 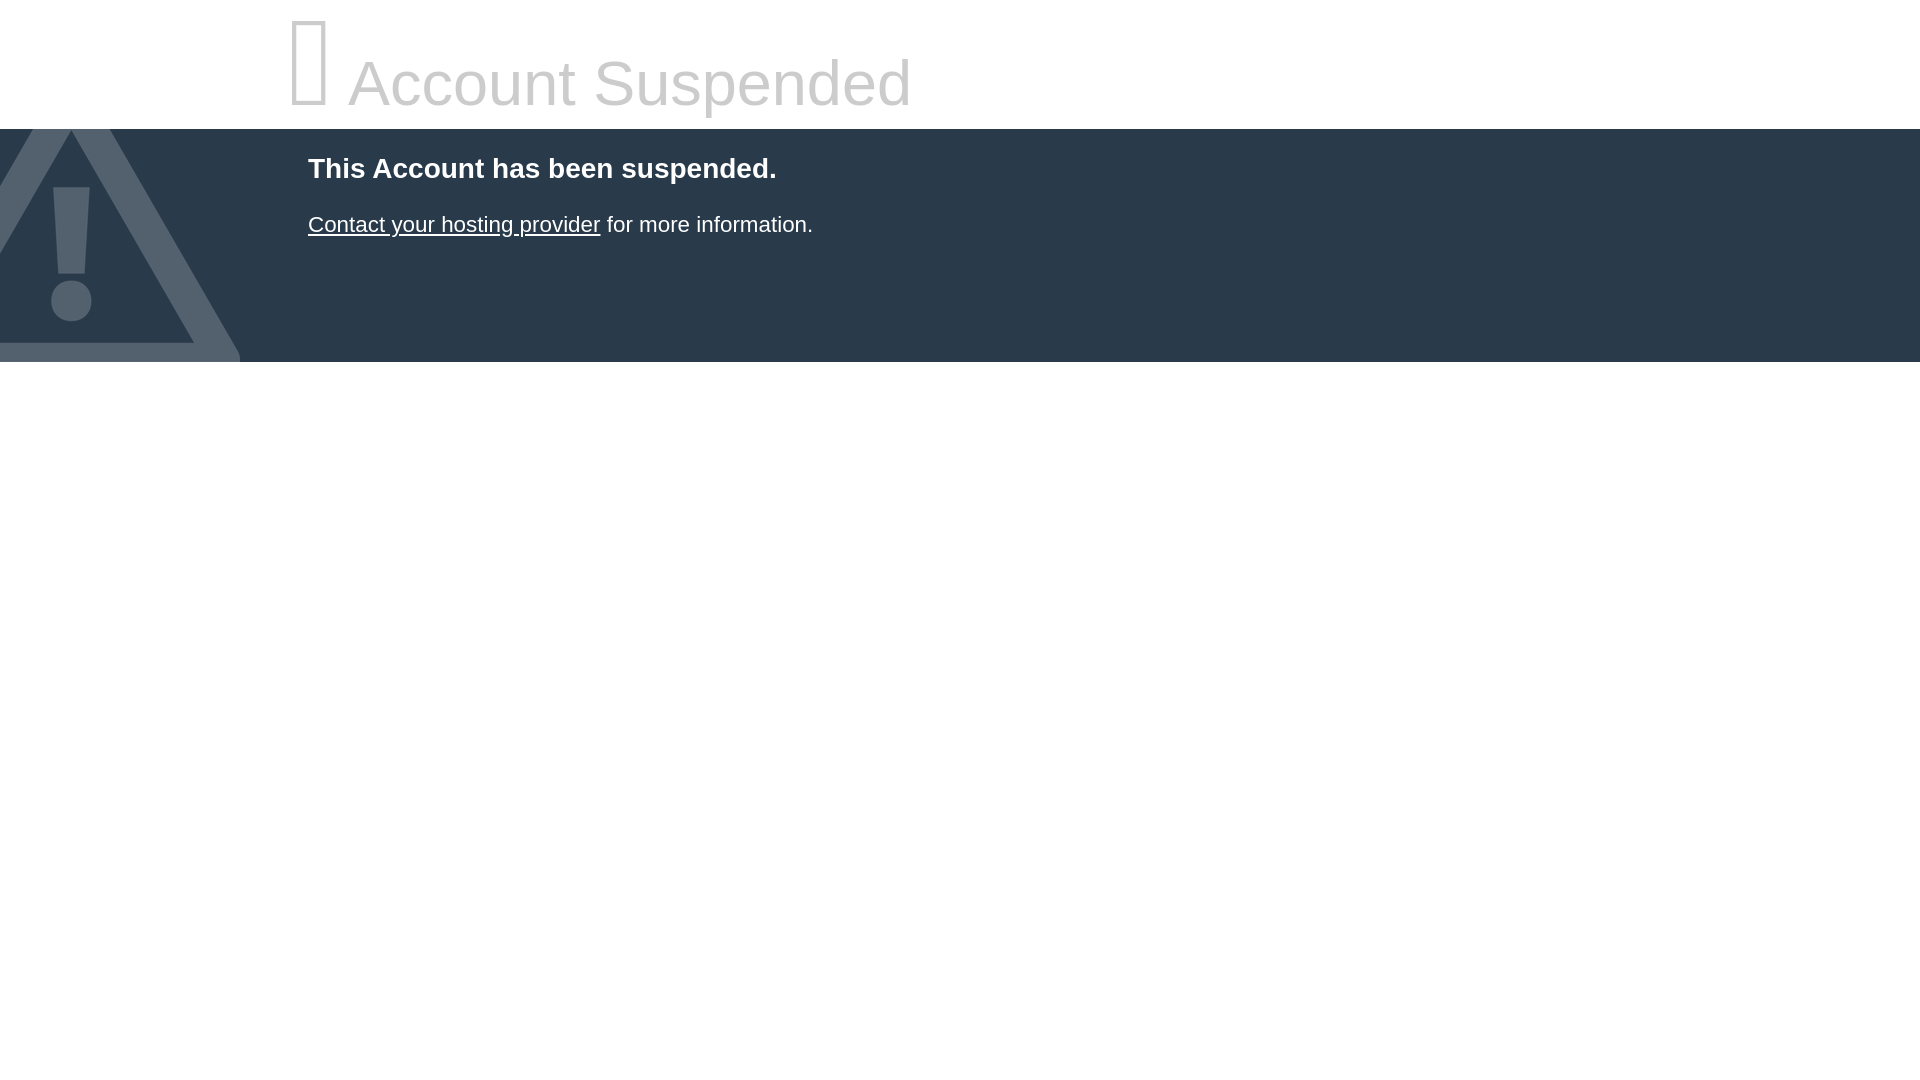 I want to click on Contact your hosting provider, so click(x=453, y=224).